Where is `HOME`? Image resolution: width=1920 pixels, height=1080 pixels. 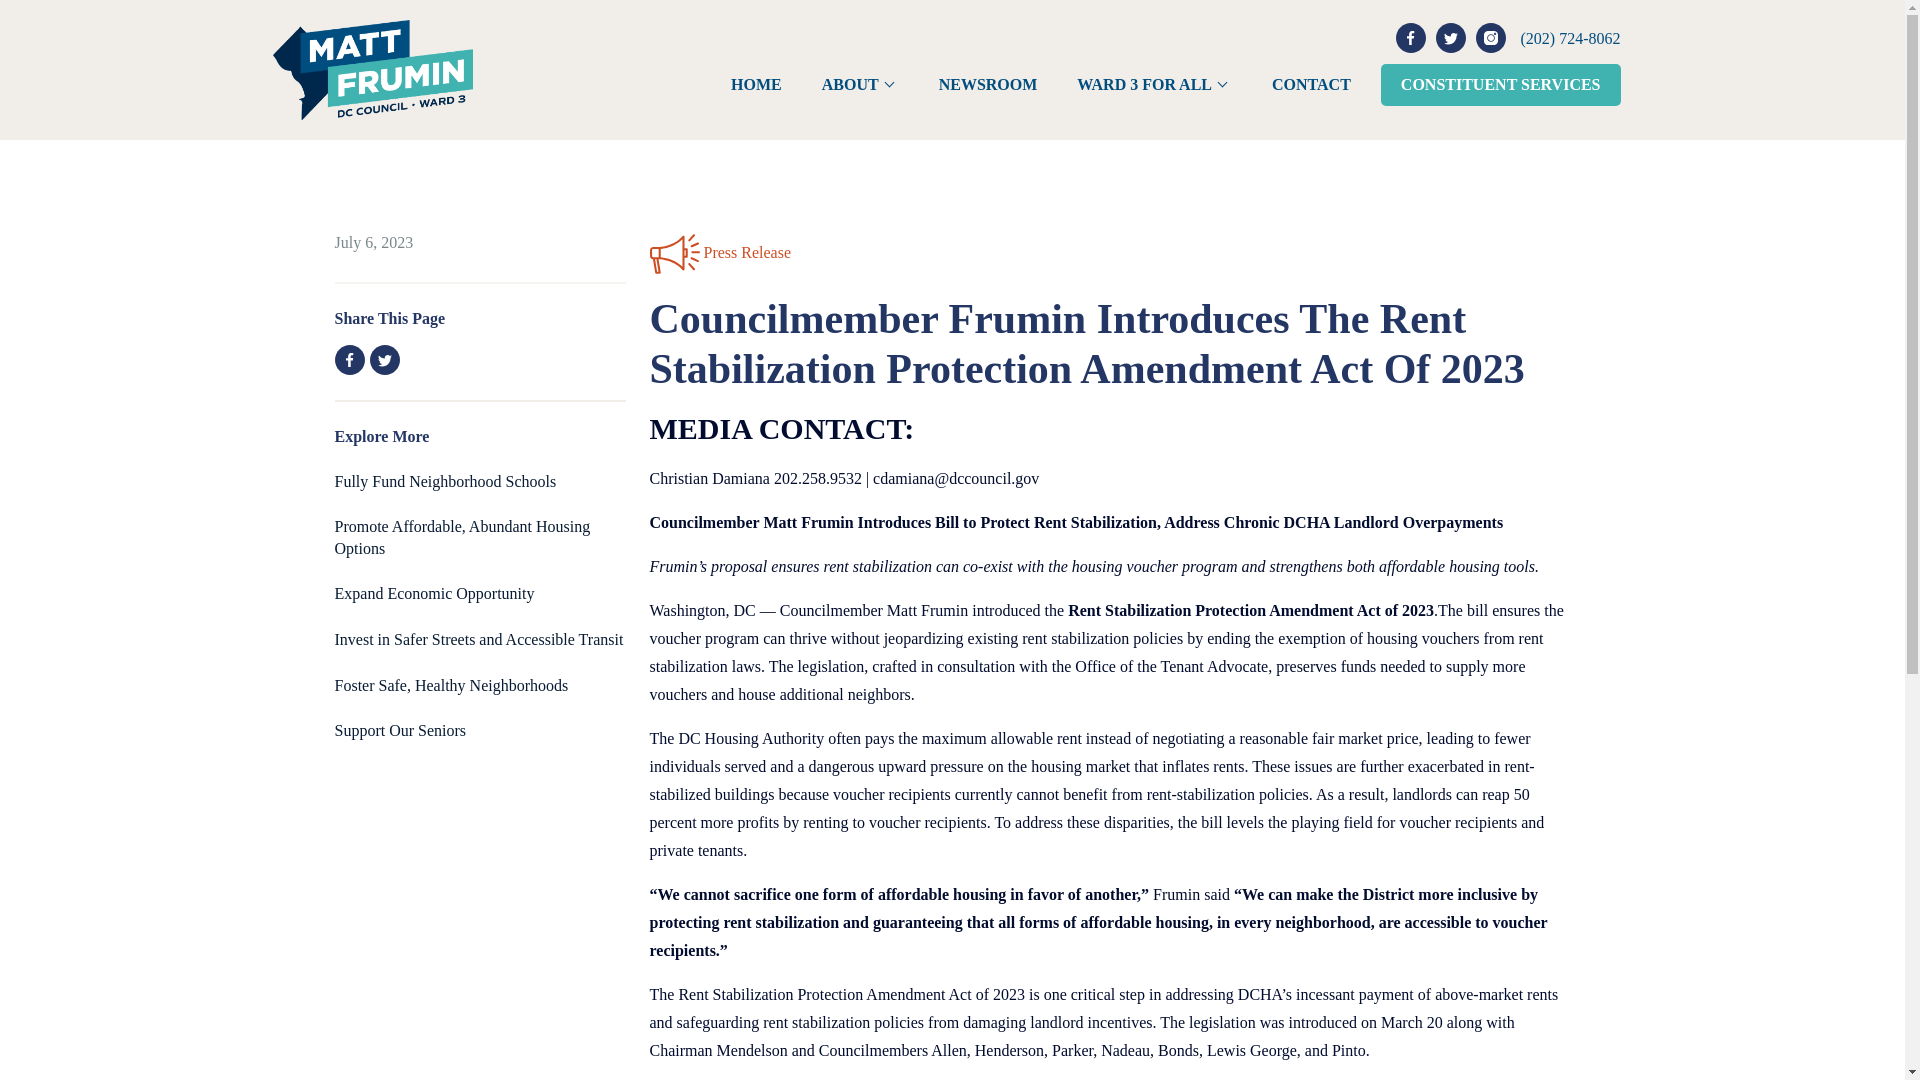 HOME is located at coordinates (756, 84).